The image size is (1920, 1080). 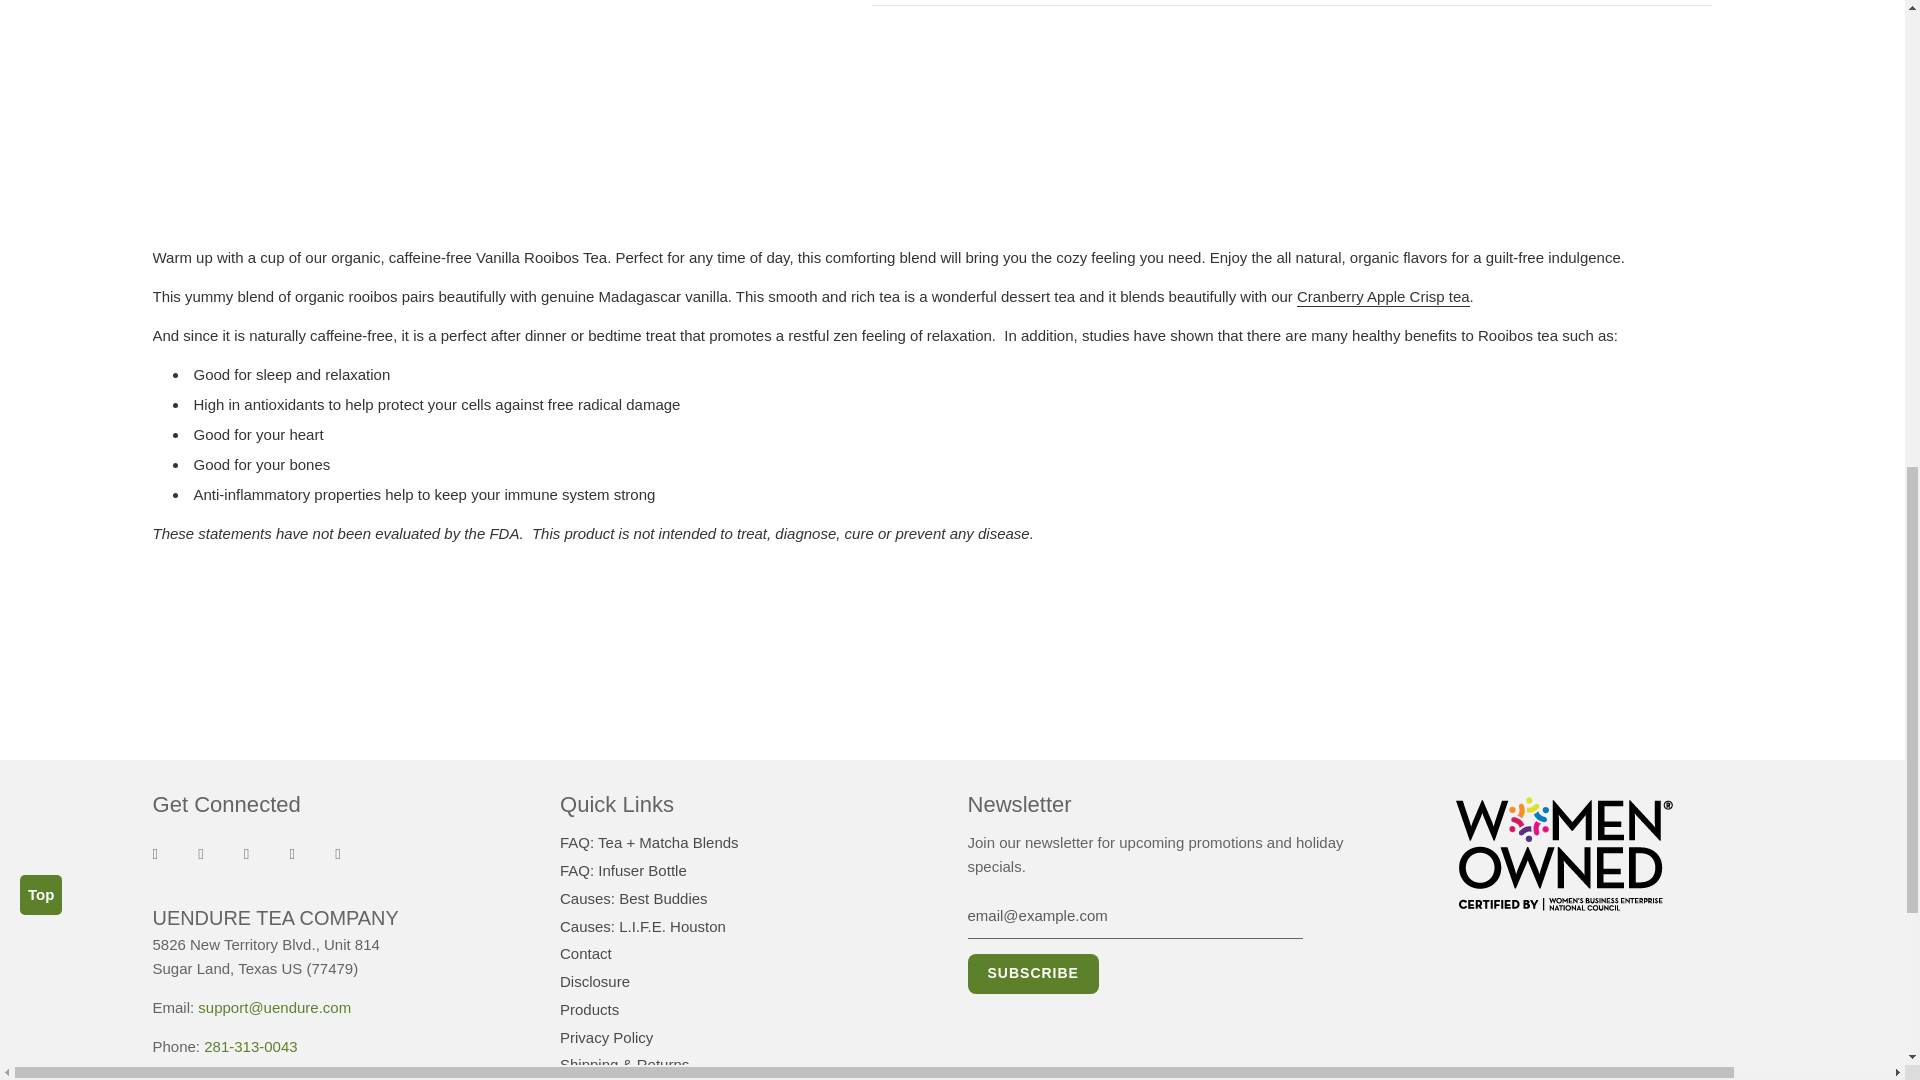 What do you see at coordinates (1032, 973) in the screenshot?
I see `Subscribe` at bounding box center [1032, 973].